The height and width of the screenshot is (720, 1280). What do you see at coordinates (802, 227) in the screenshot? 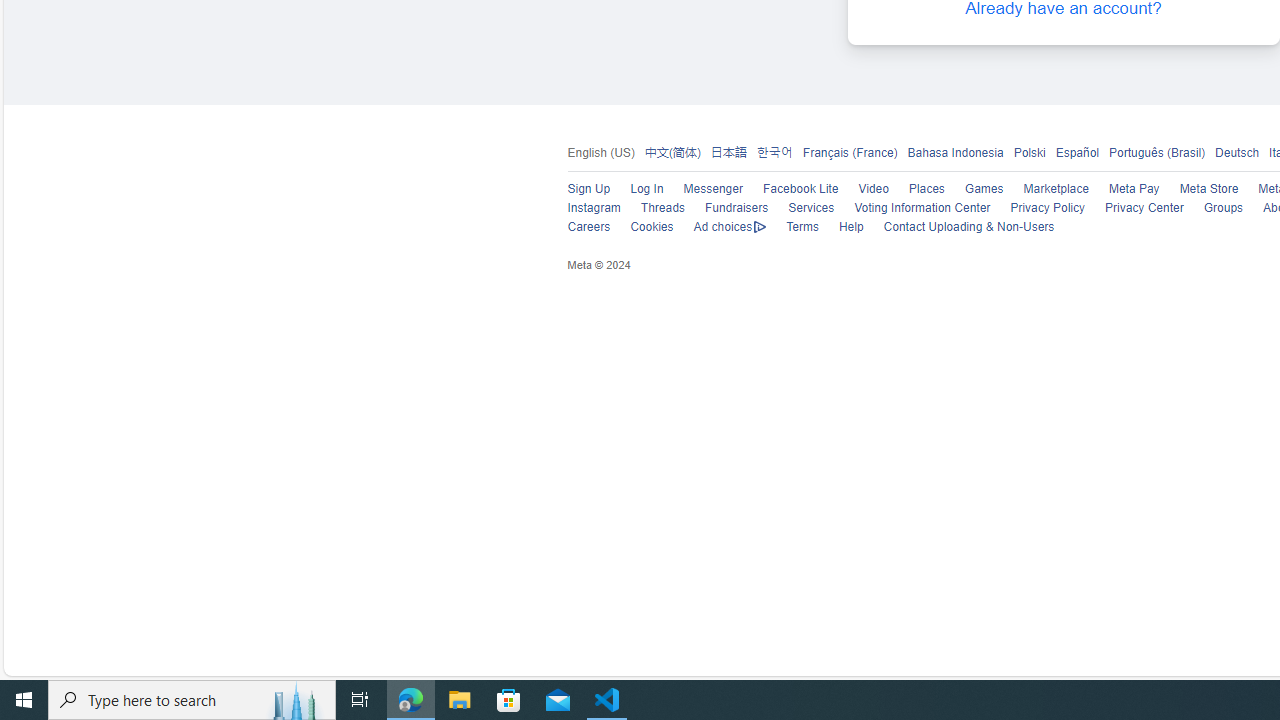
I see `Terms` at bounding box center [802, 227].